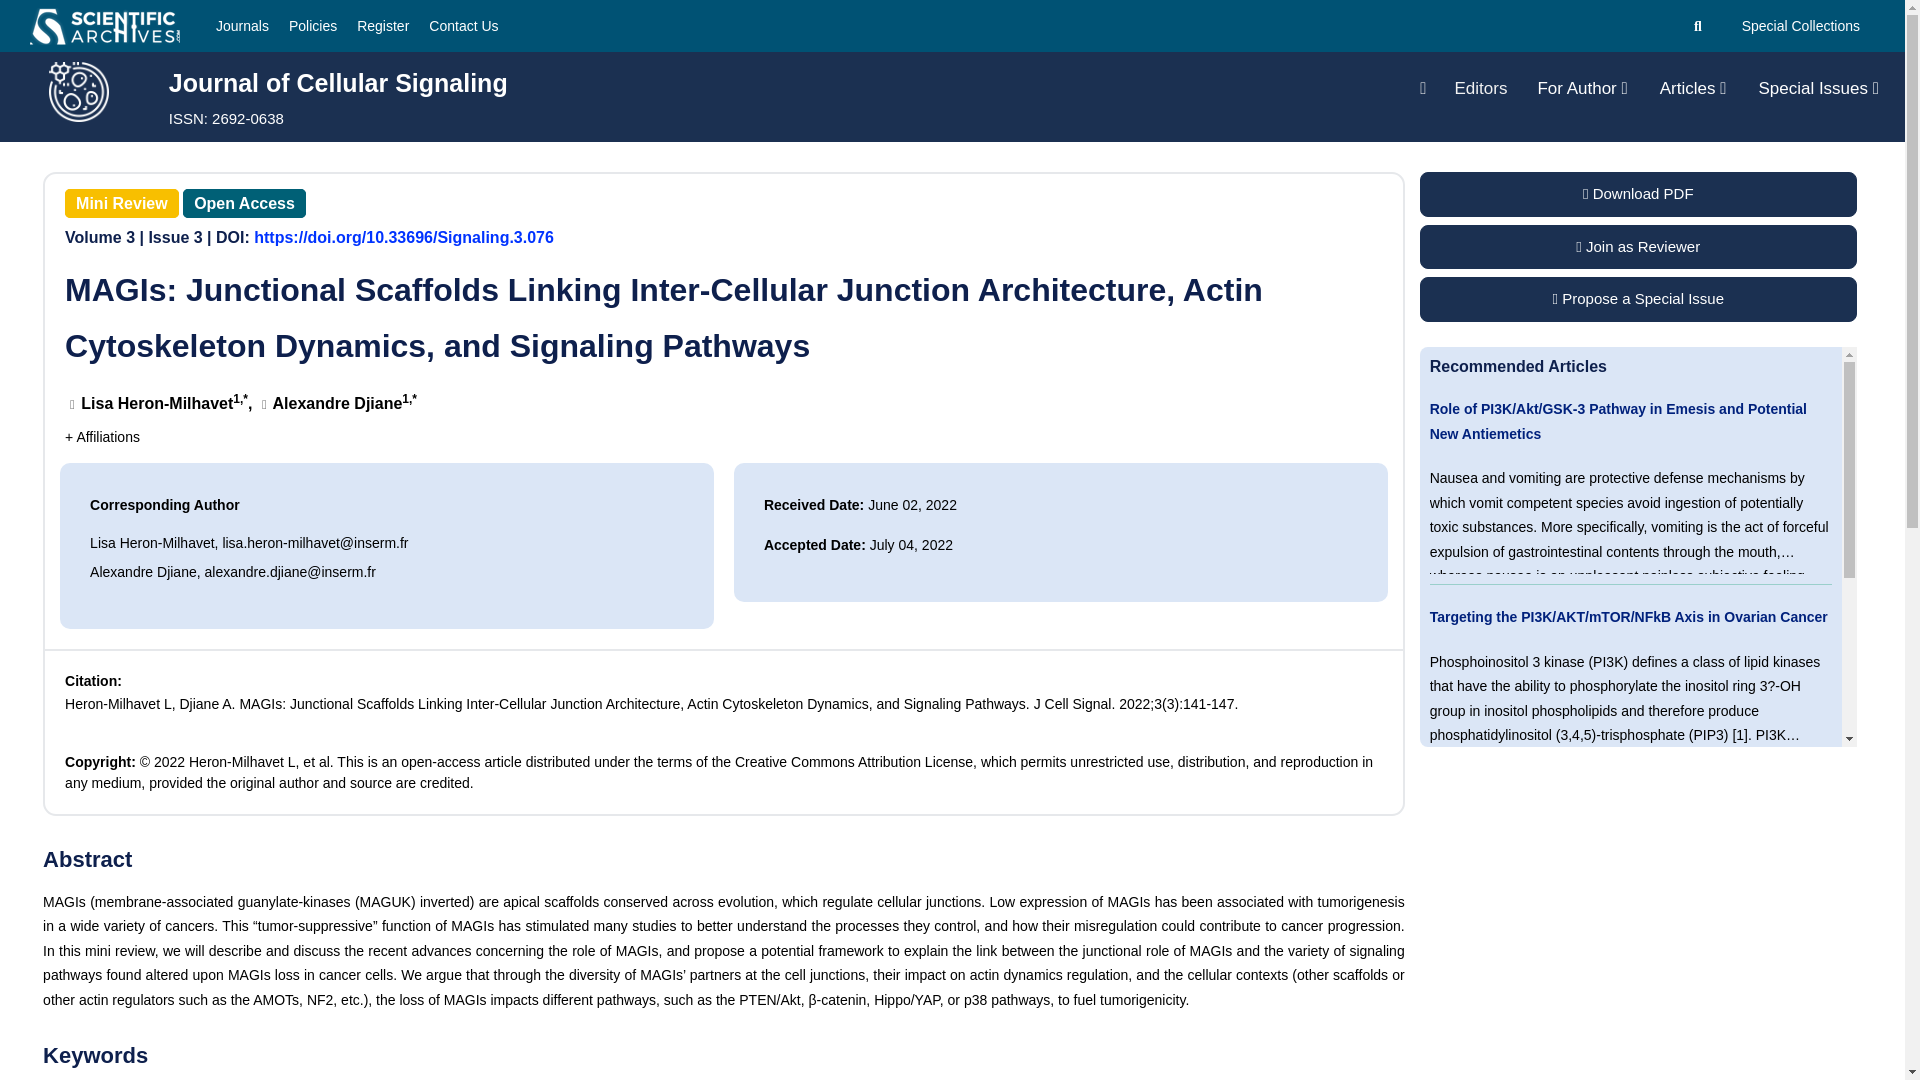 The width and height of the screenshot is (1920, 1080). What do you see at coordinates (122, 204) in the screenshot?
I see `Mini Review` at bounding box center [122, 204].